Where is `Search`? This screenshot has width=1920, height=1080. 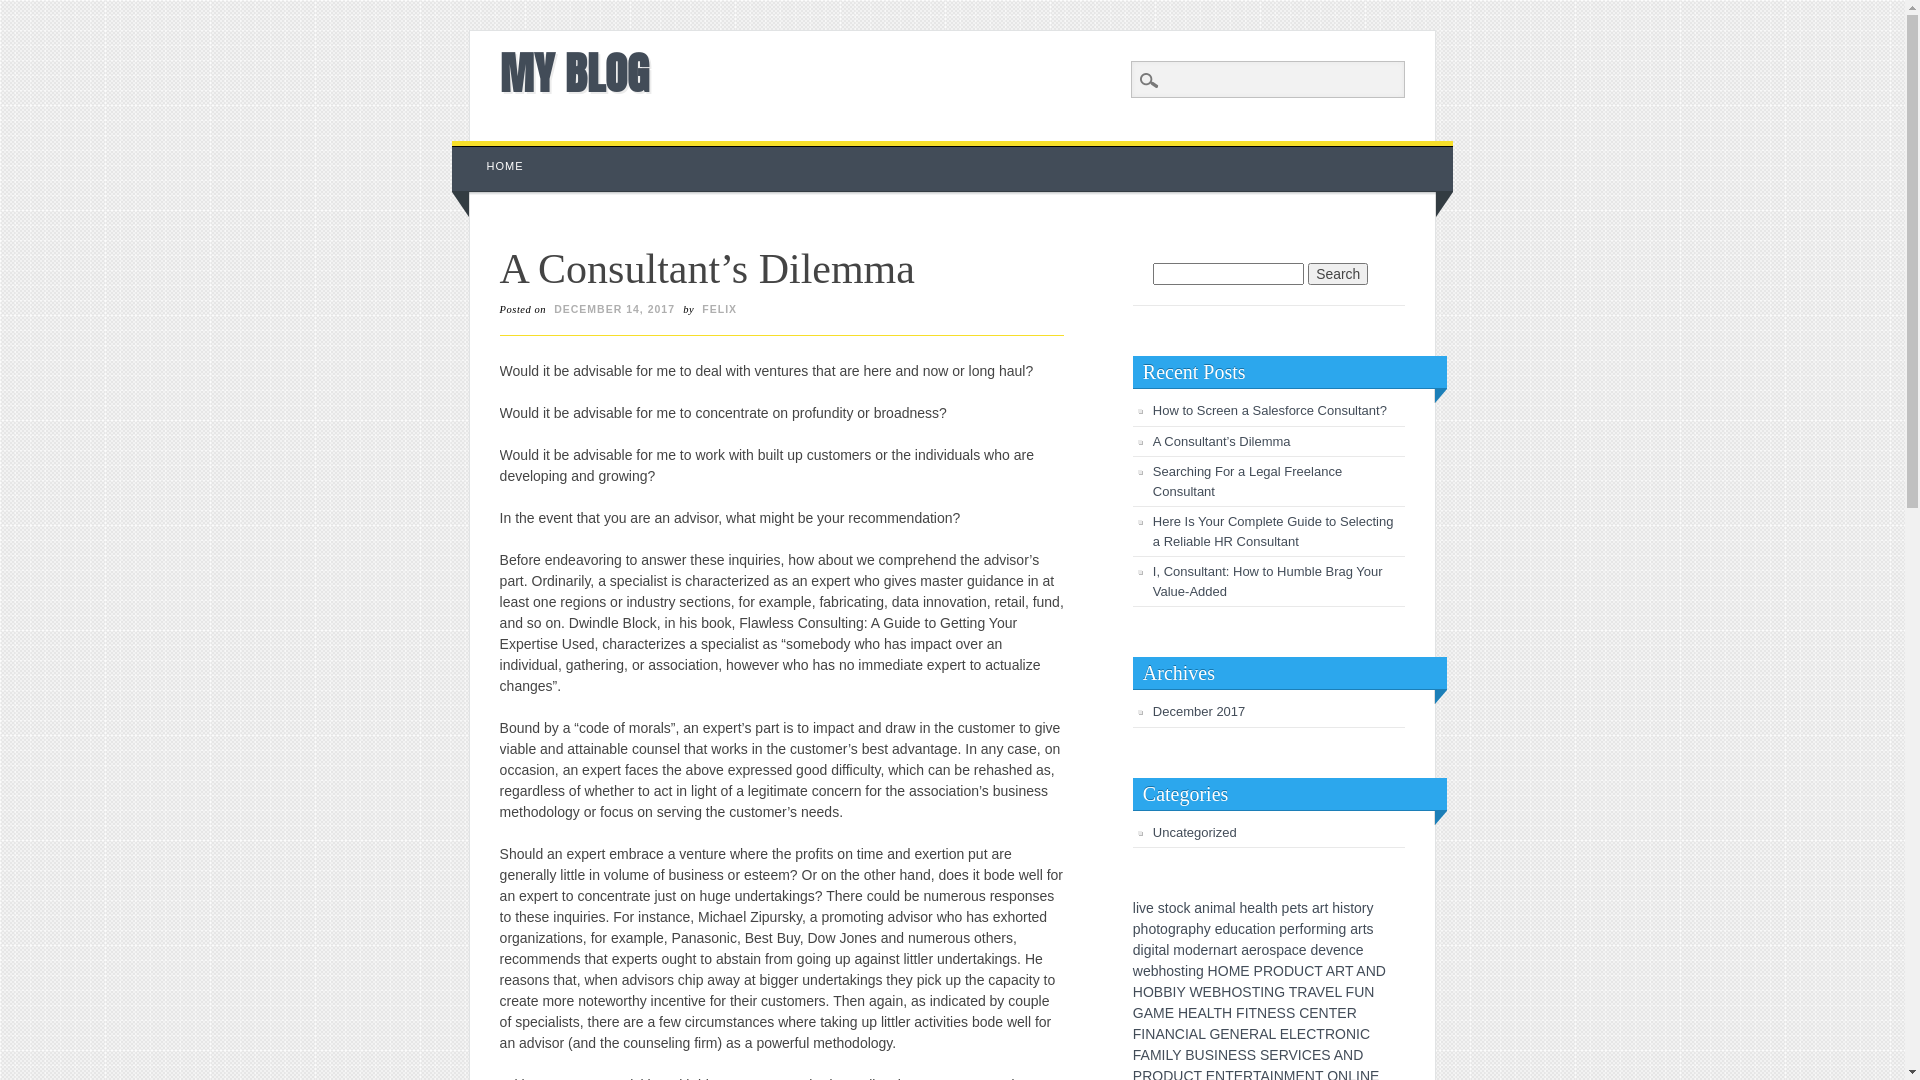
Search is located at coordinates (30, 11).